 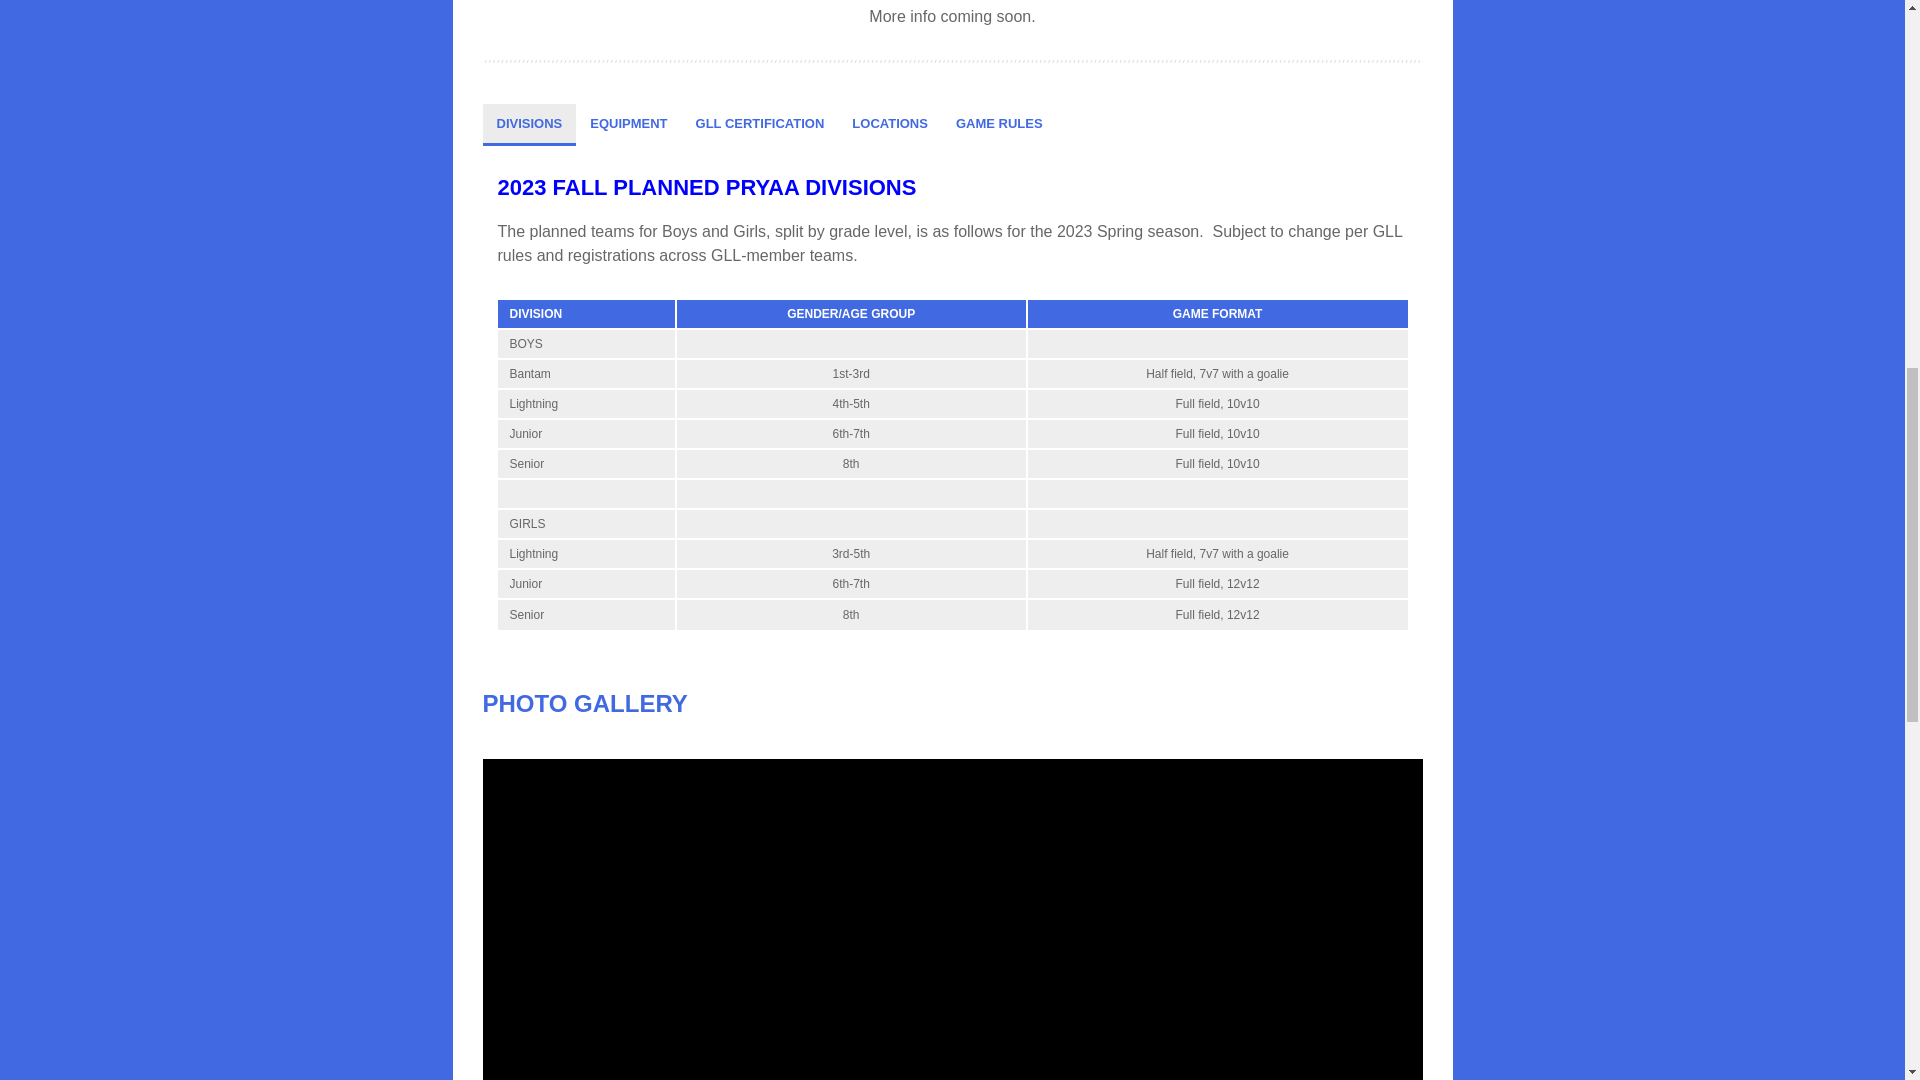 I want to click on LOCATIONS, so click(x=890, y=123).